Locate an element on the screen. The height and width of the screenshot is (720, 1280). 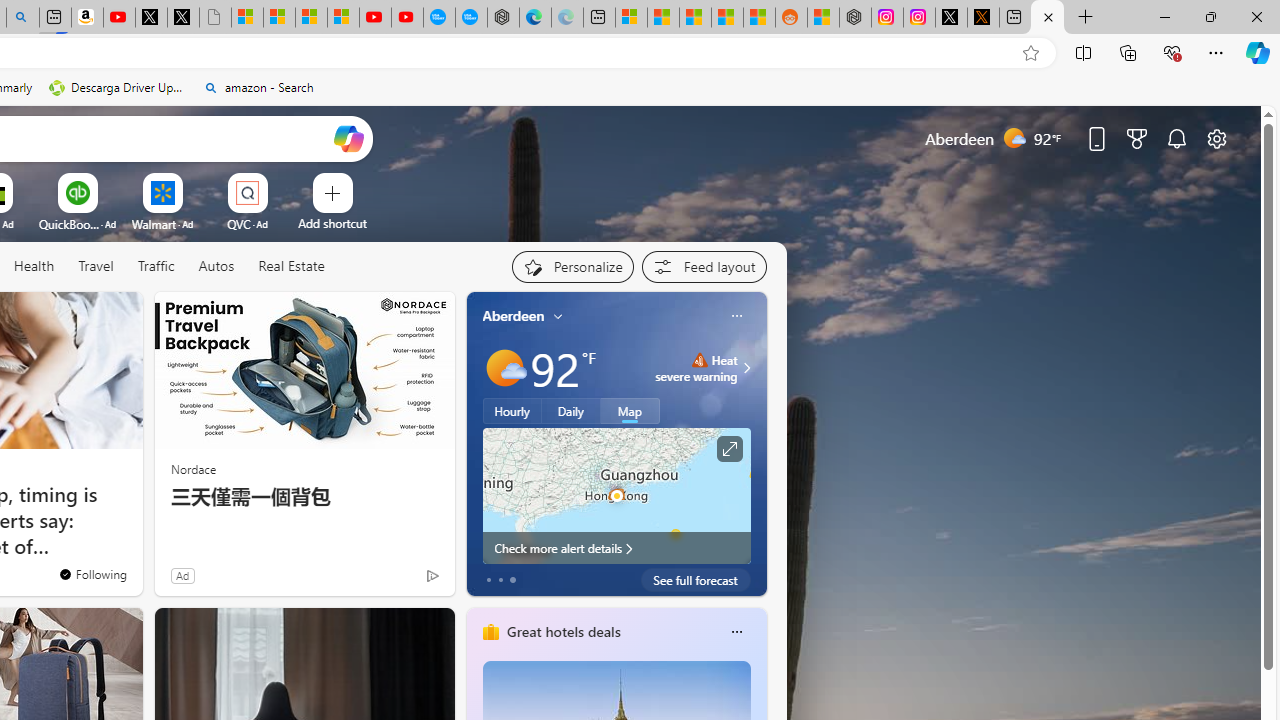
Traffic is located at coordinates (155, 266).